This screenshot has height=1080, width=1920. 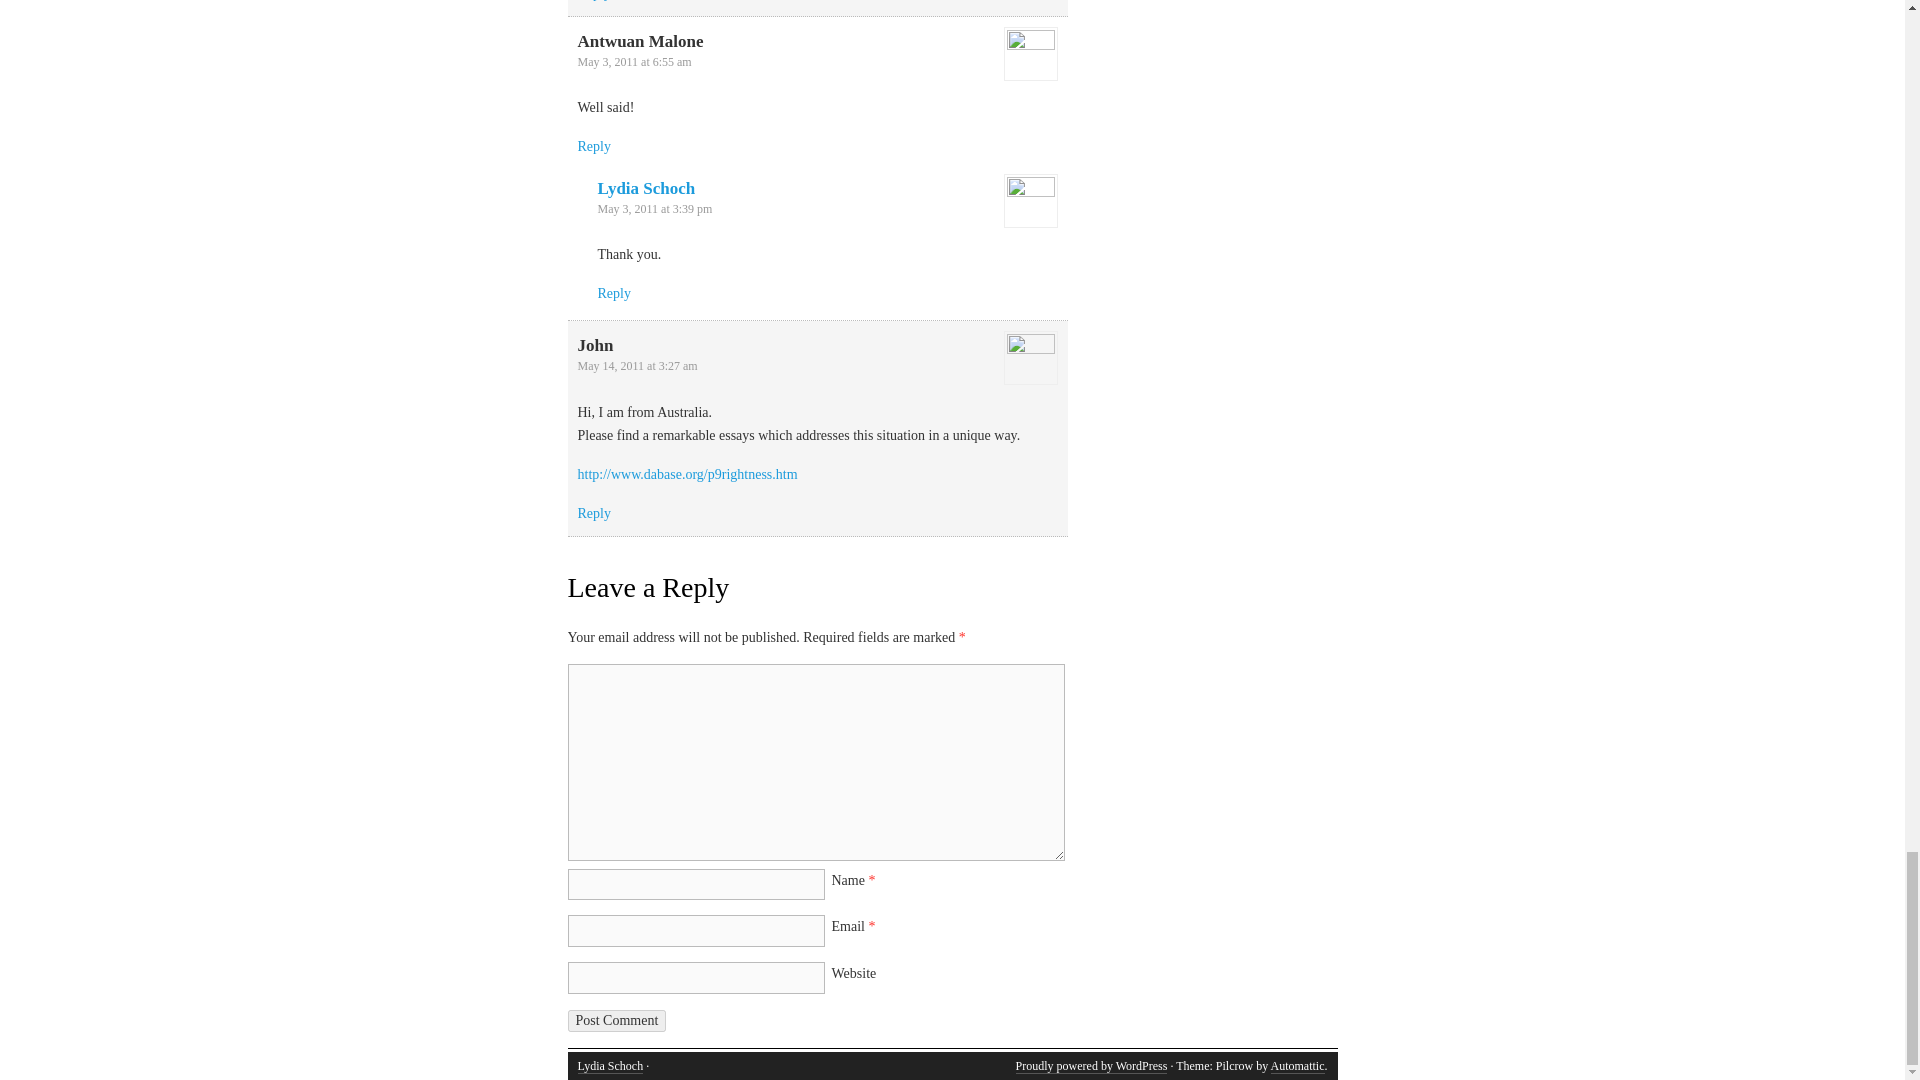 I want to click on A Semantic Personal Publishing Platform, so click(x=1091, y=1066).